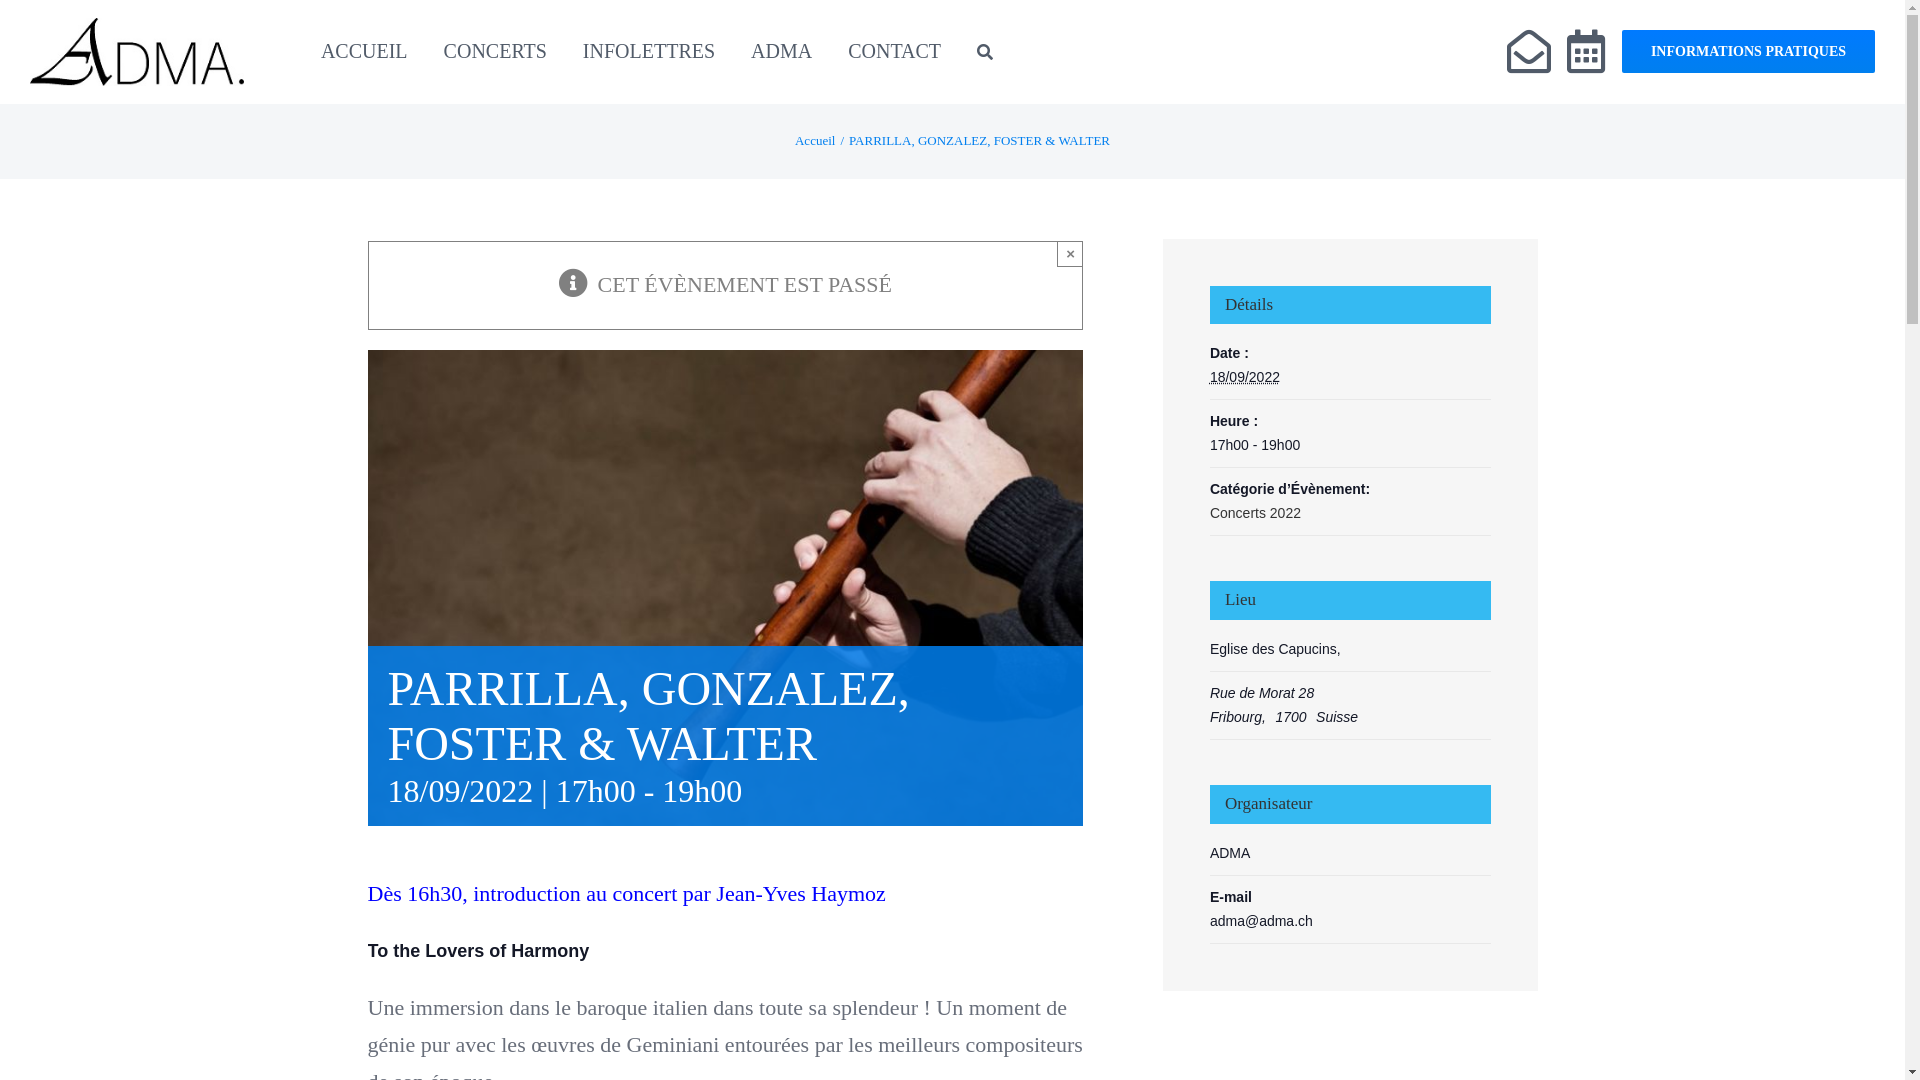 This screenshot has width=1920, height=1080. What do you see at coordinates (1586, 52) in the screenshot?
I see `Consultez les concerts` at bounding box center [1586, 52].